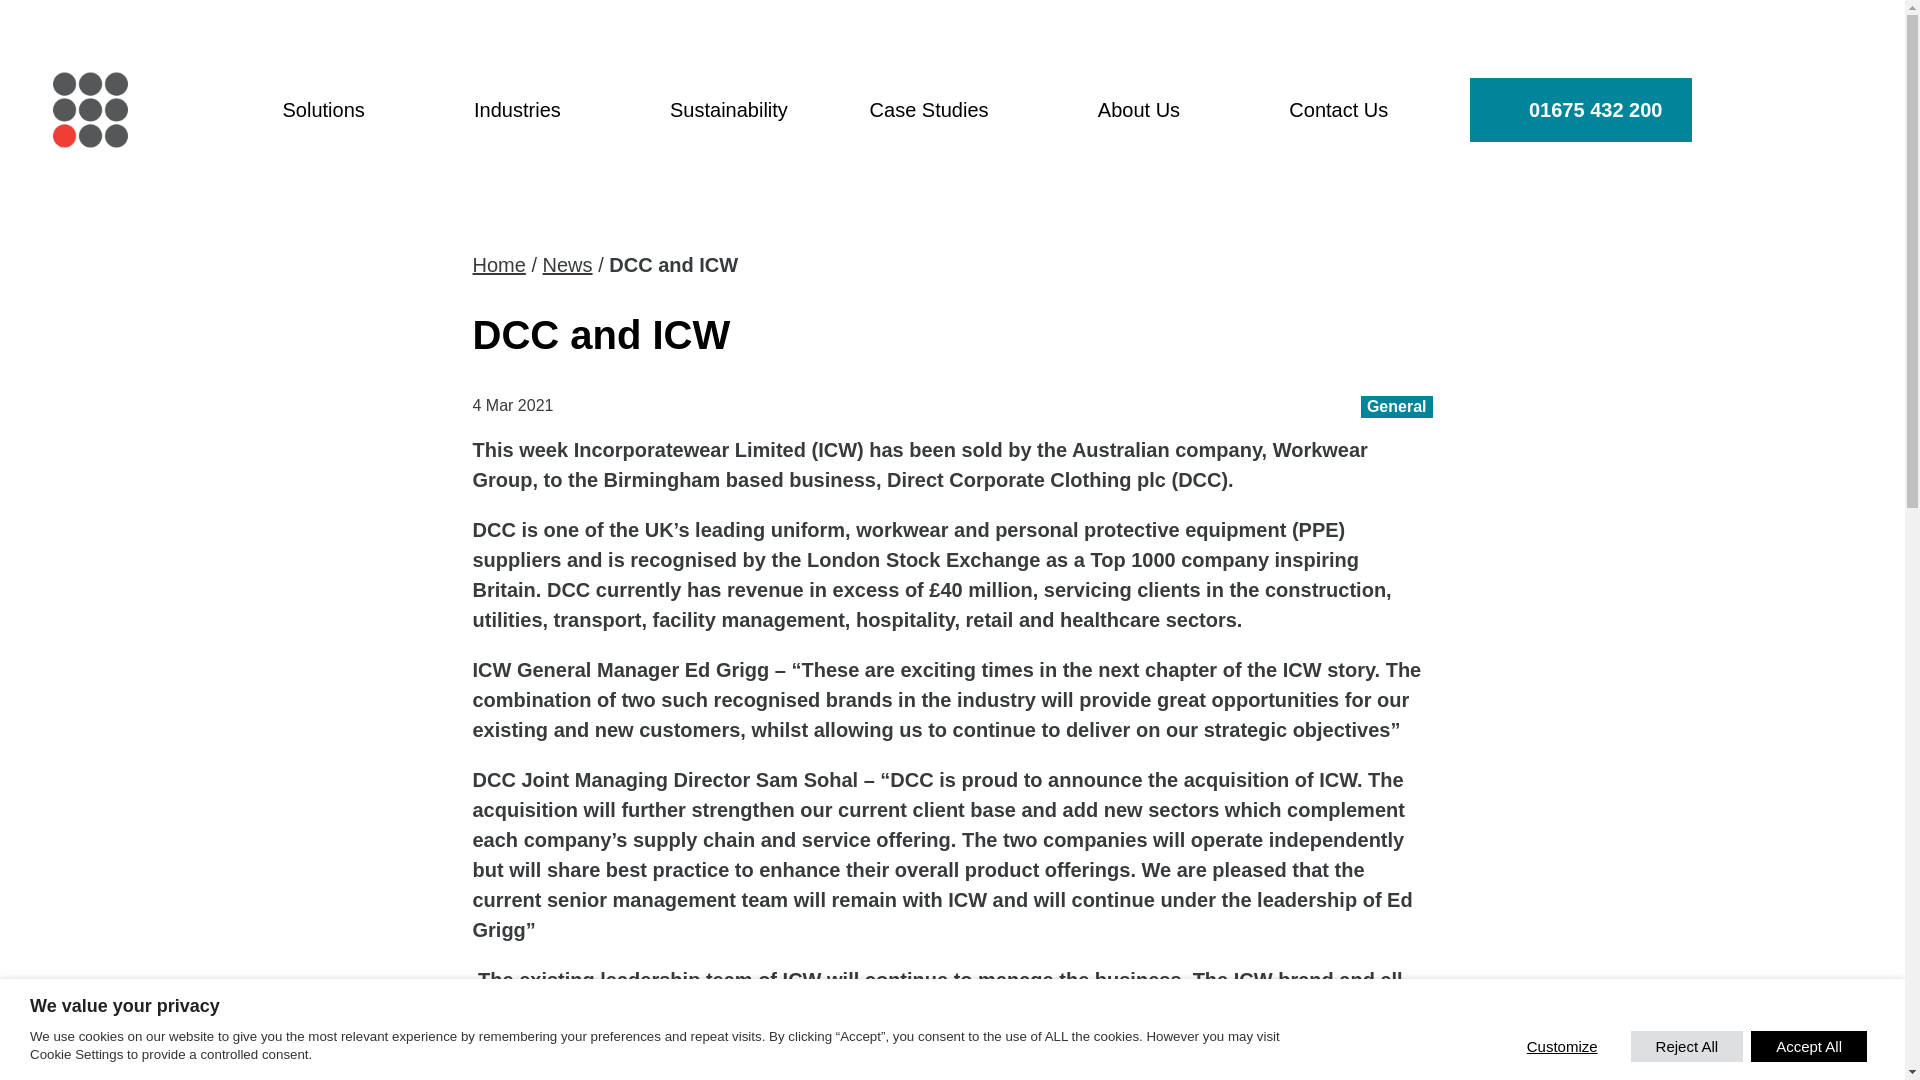  What do you see at coordinates (1152, 110) in the screenshot?
I see `About Us` at bounding box center [1152, 110].